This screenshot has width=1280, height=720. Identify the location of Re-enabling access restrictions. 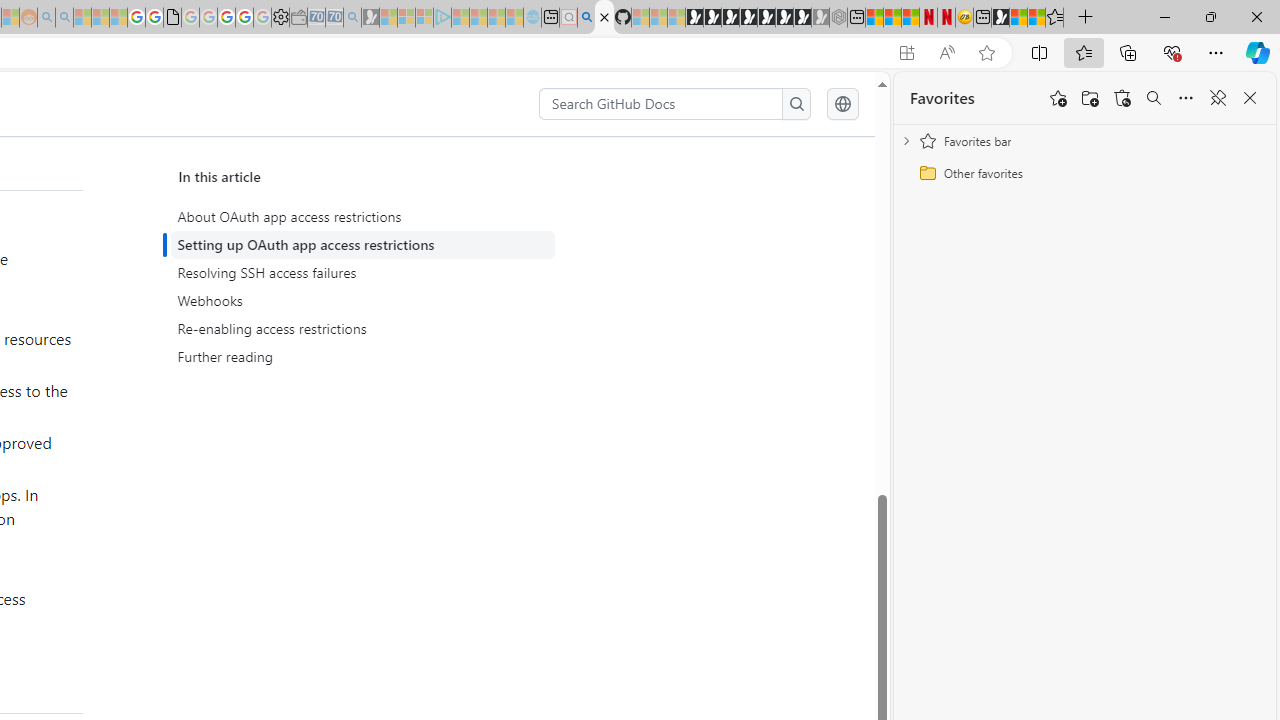
(362, 328).